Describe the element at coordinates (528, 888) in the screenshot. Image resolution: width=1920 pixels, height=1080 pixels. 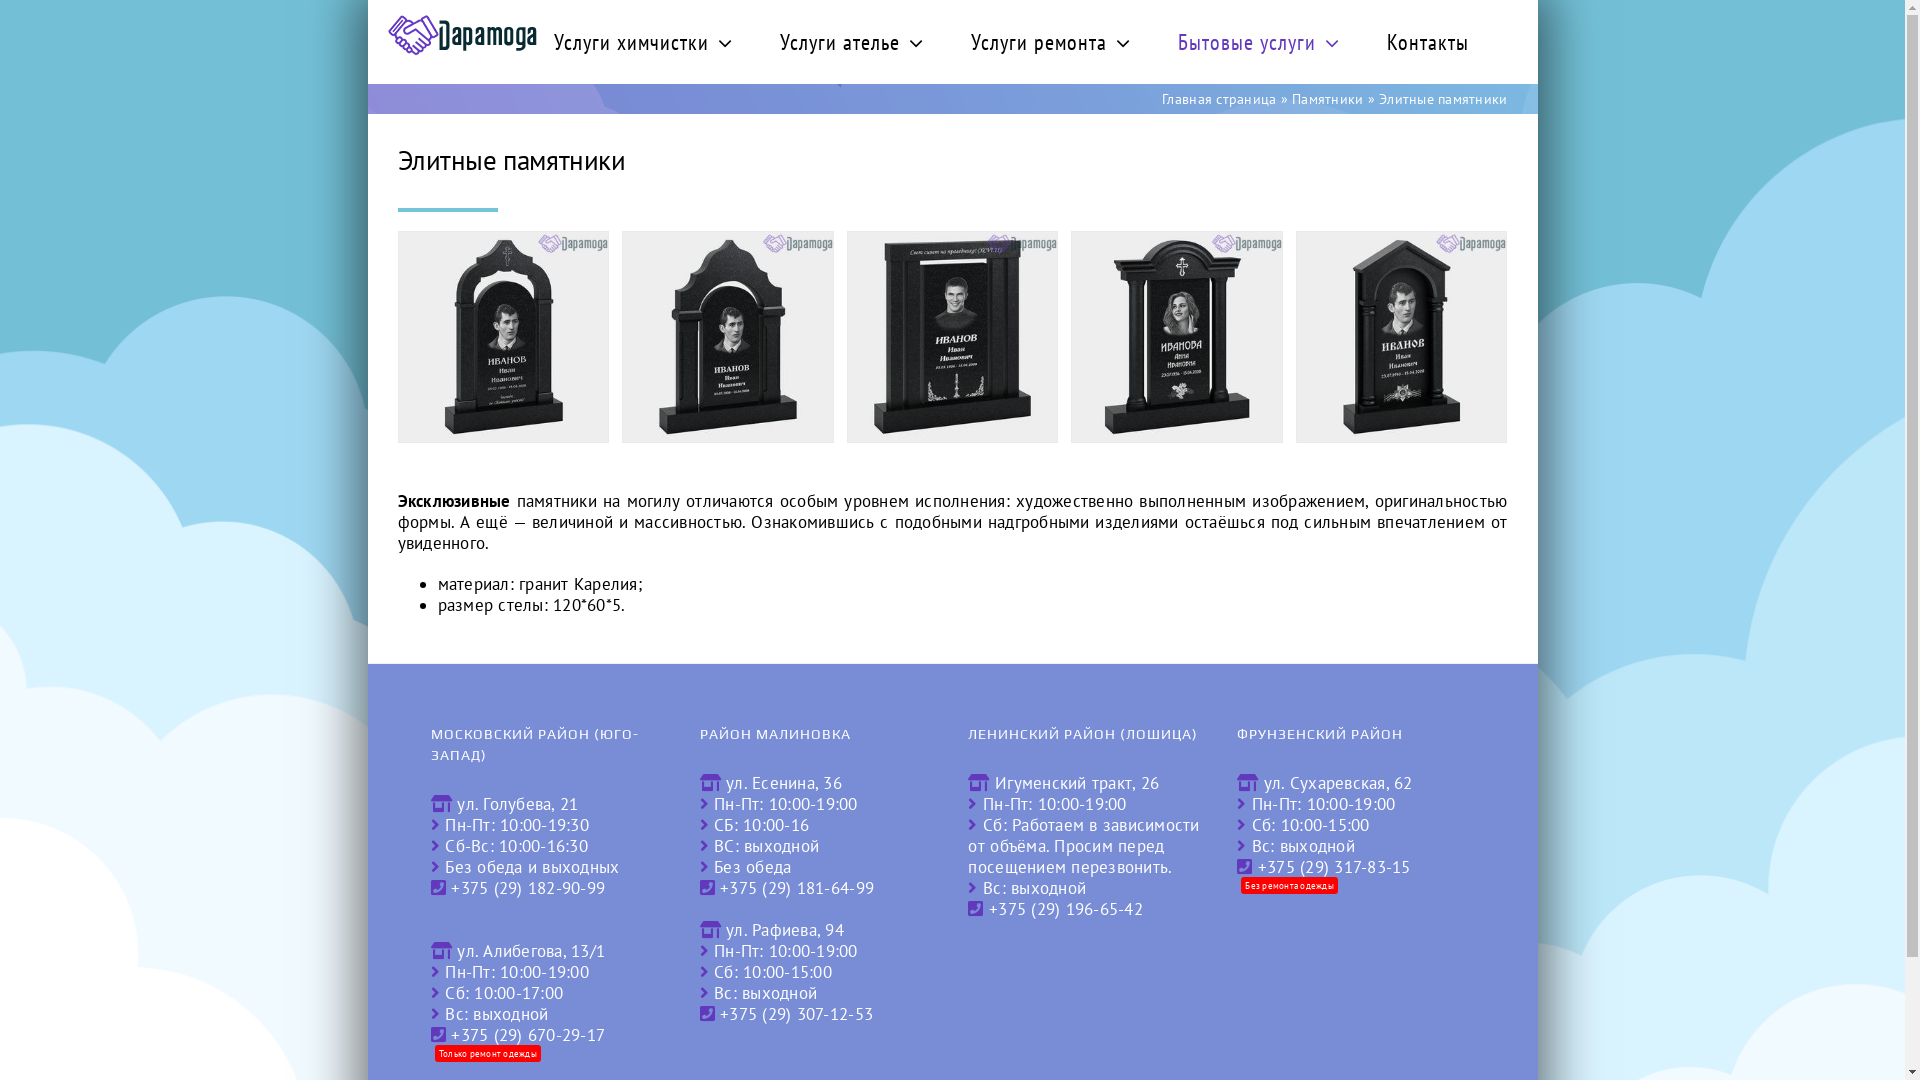
I see `+375 (29) 182-90-99` at that location.